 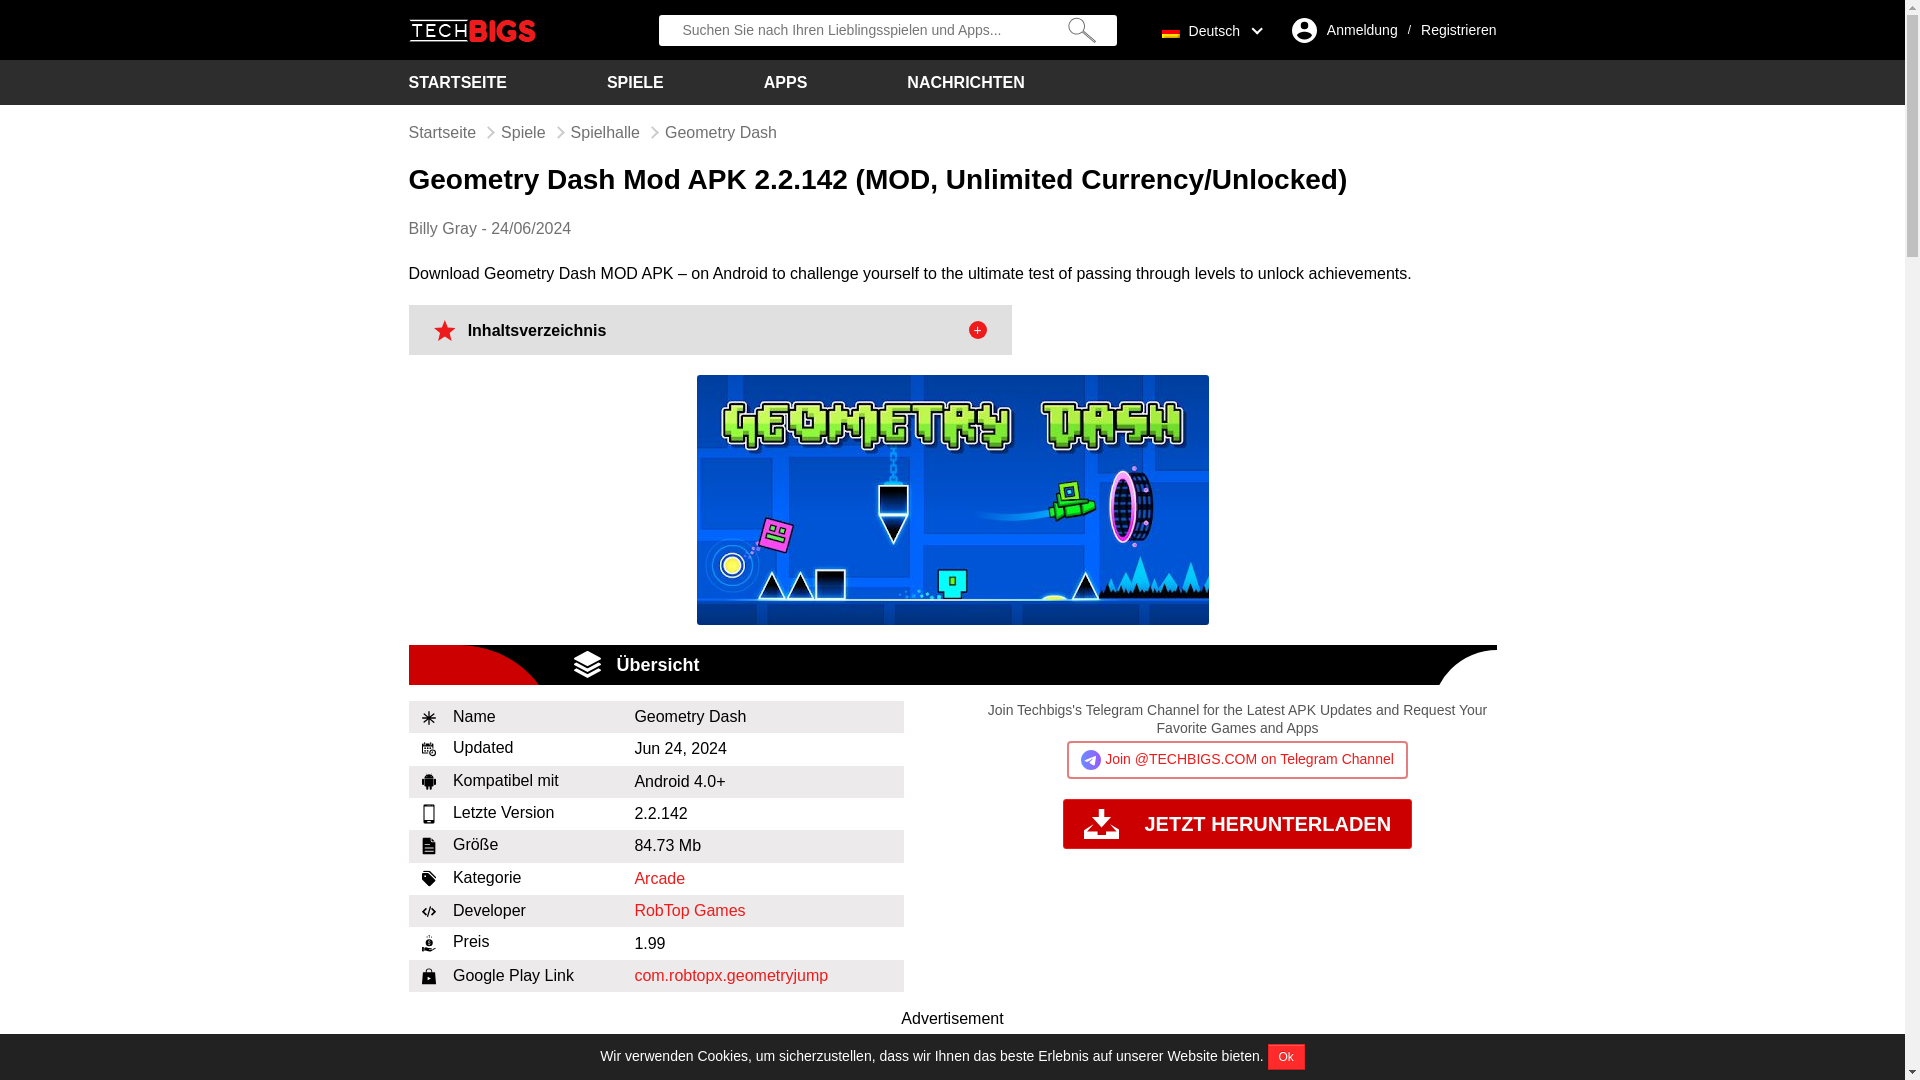 I want to click on Startseite, so click(x=456, y=82).